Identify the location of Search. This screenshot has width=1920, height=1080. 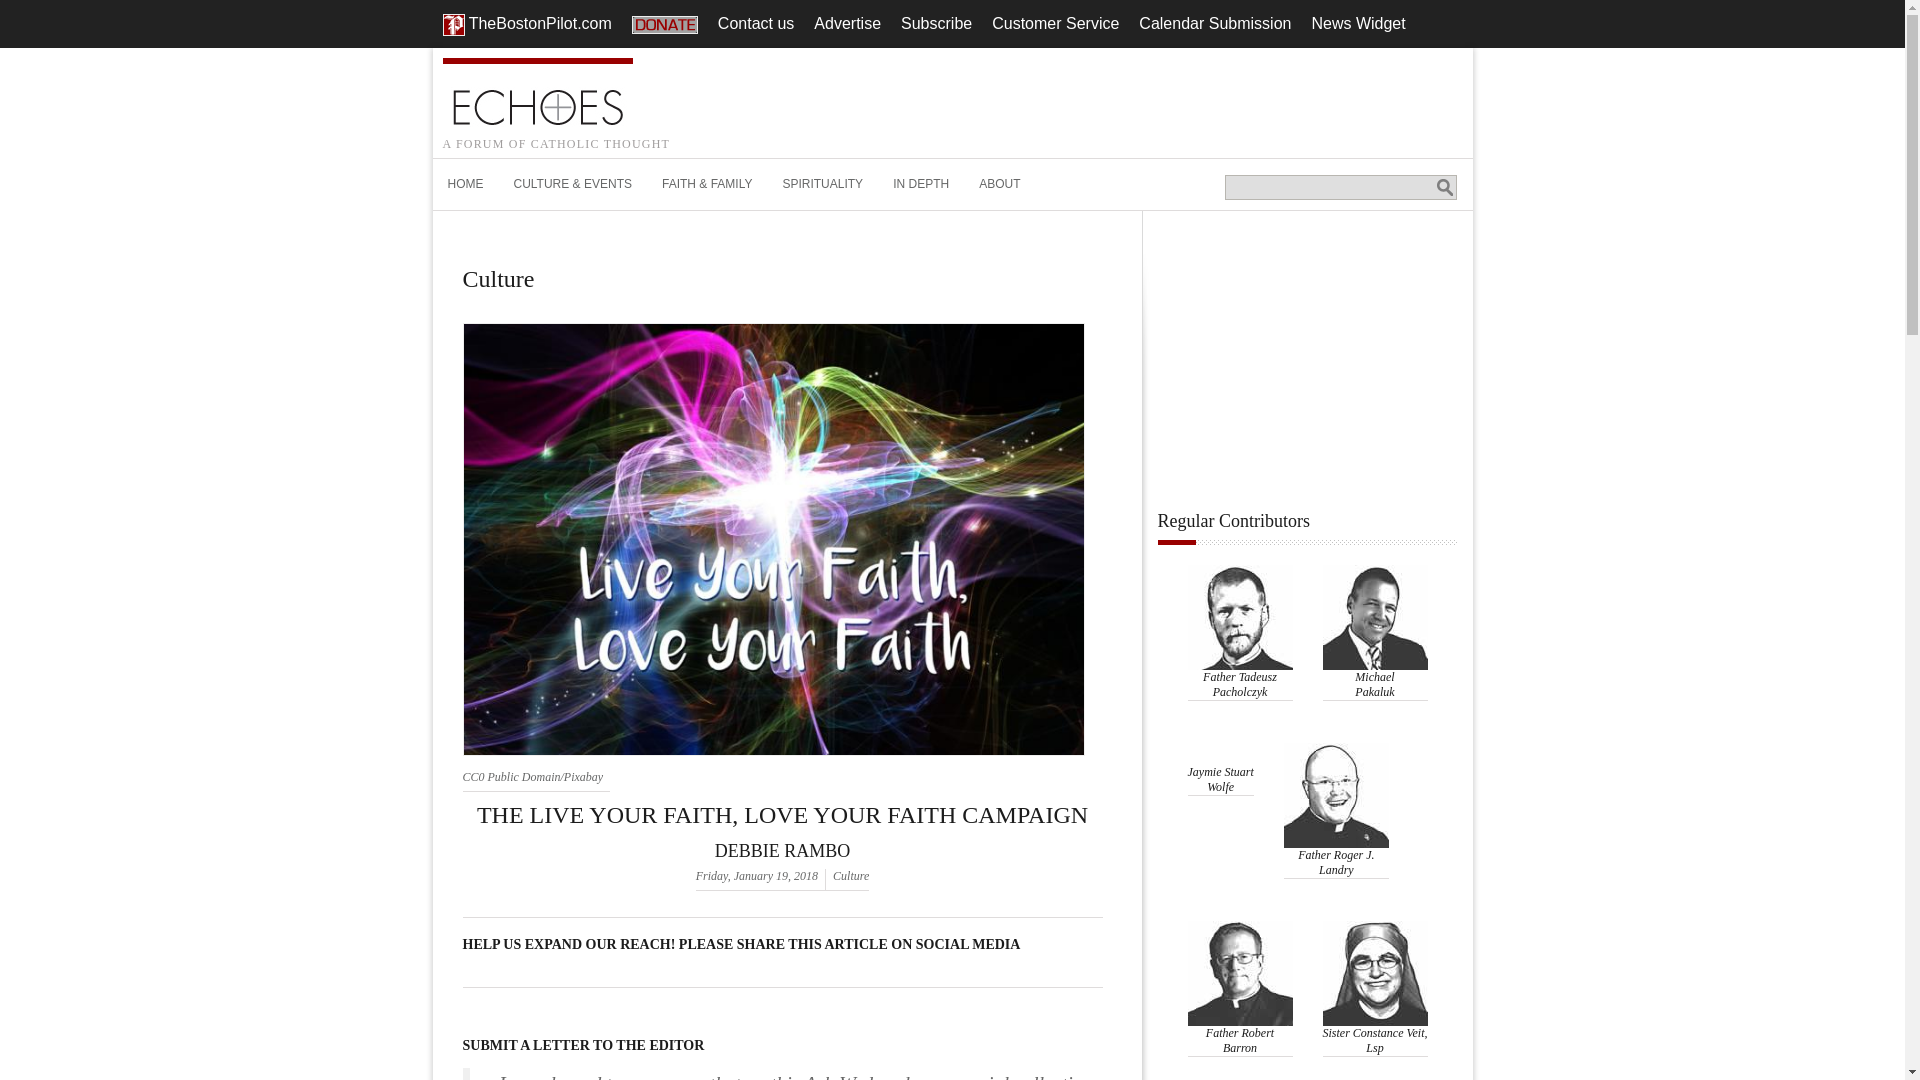
(1444, 187).